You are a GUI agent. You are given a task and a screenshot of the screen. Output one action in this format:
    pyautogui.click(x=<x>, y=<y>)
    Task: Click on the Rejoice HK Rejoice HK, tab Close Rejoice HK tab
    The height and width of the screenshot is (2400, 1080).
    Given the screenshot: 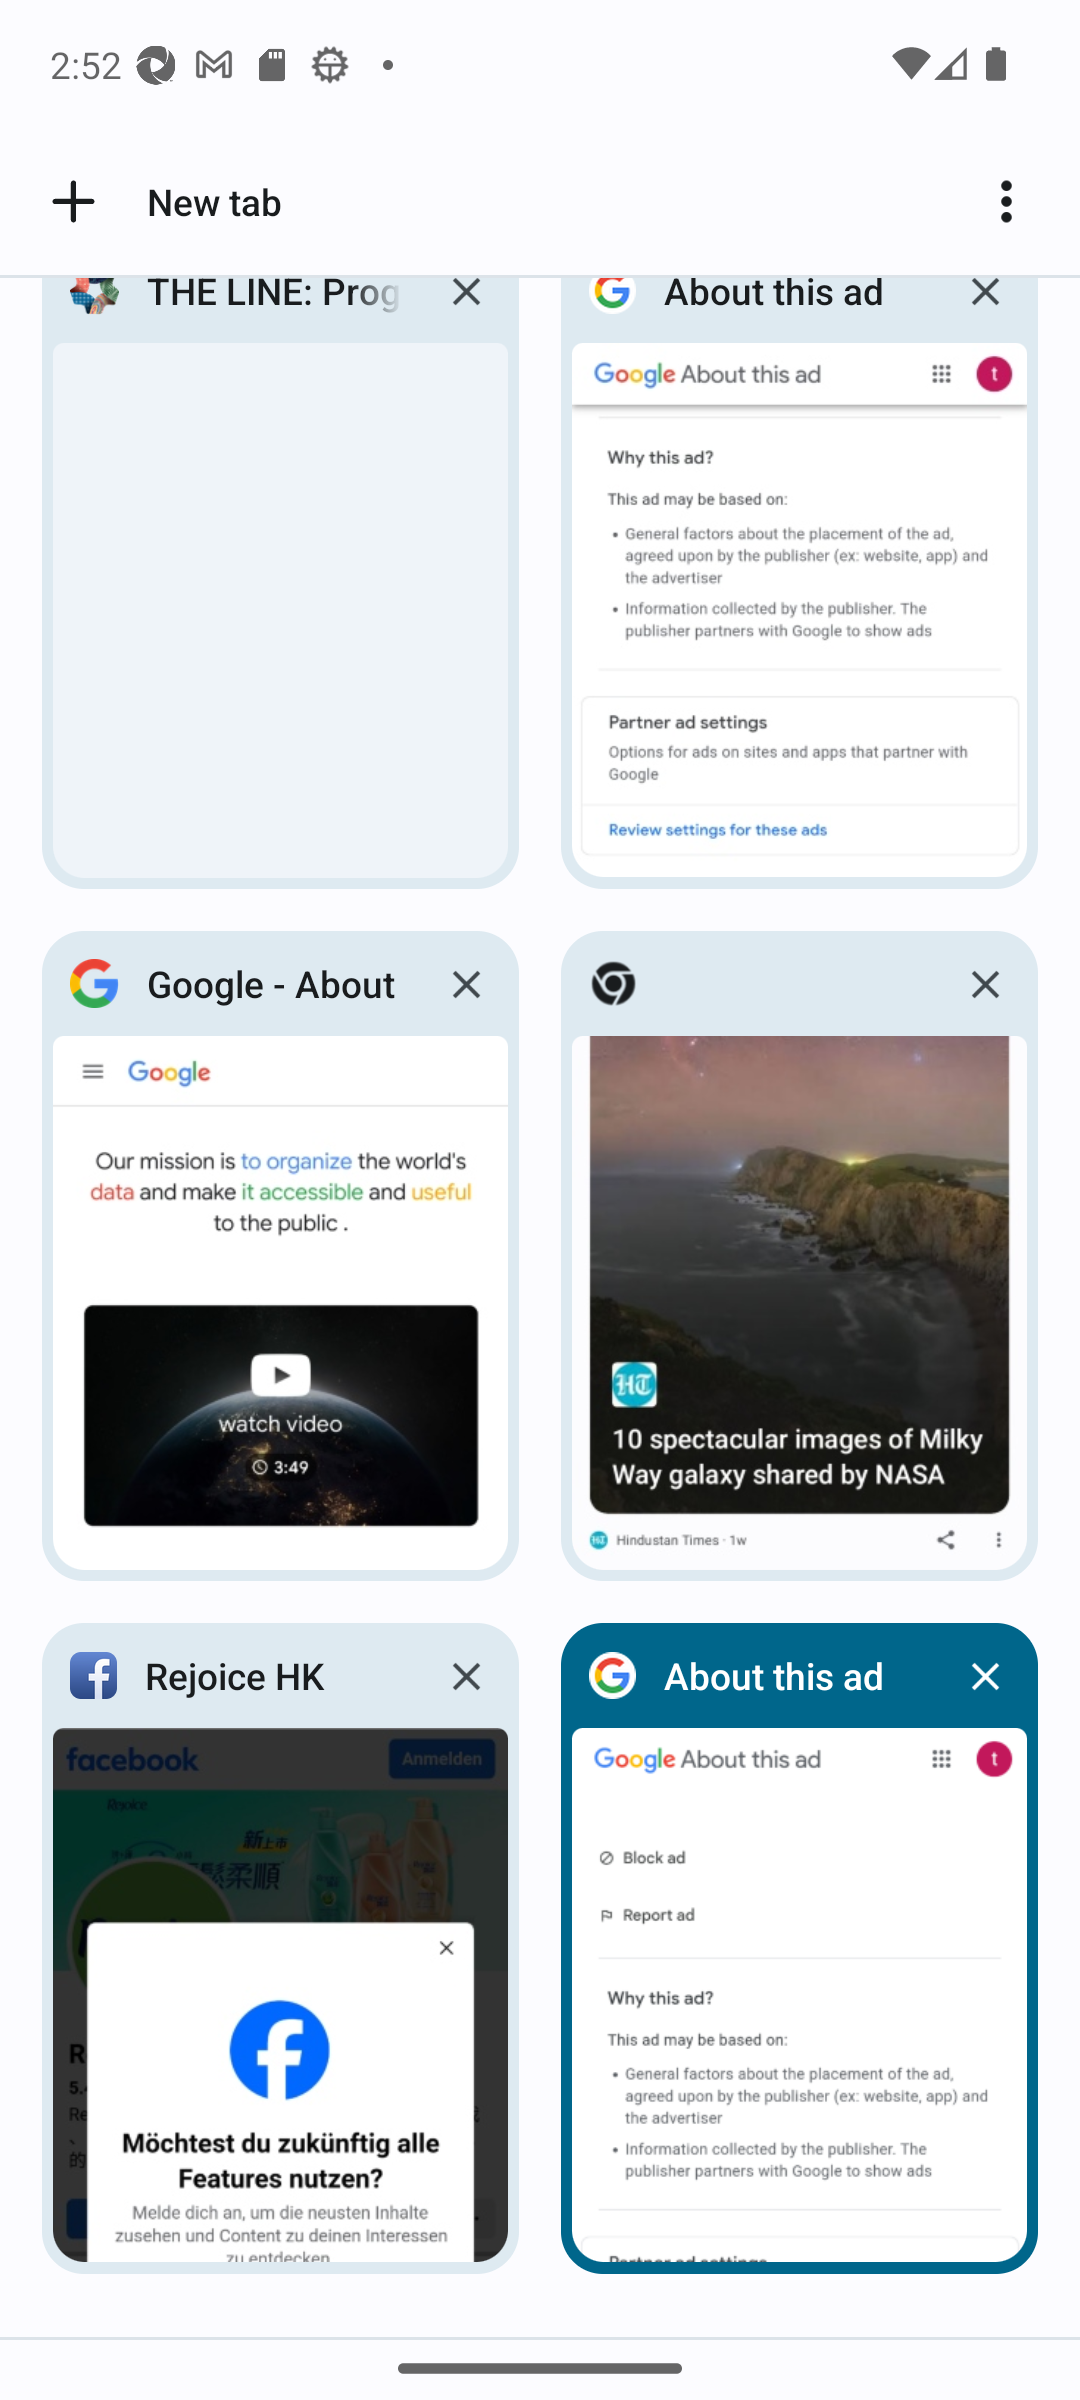 What is the action you would take?
    pyautogui.click(x=280, y=1948)
    